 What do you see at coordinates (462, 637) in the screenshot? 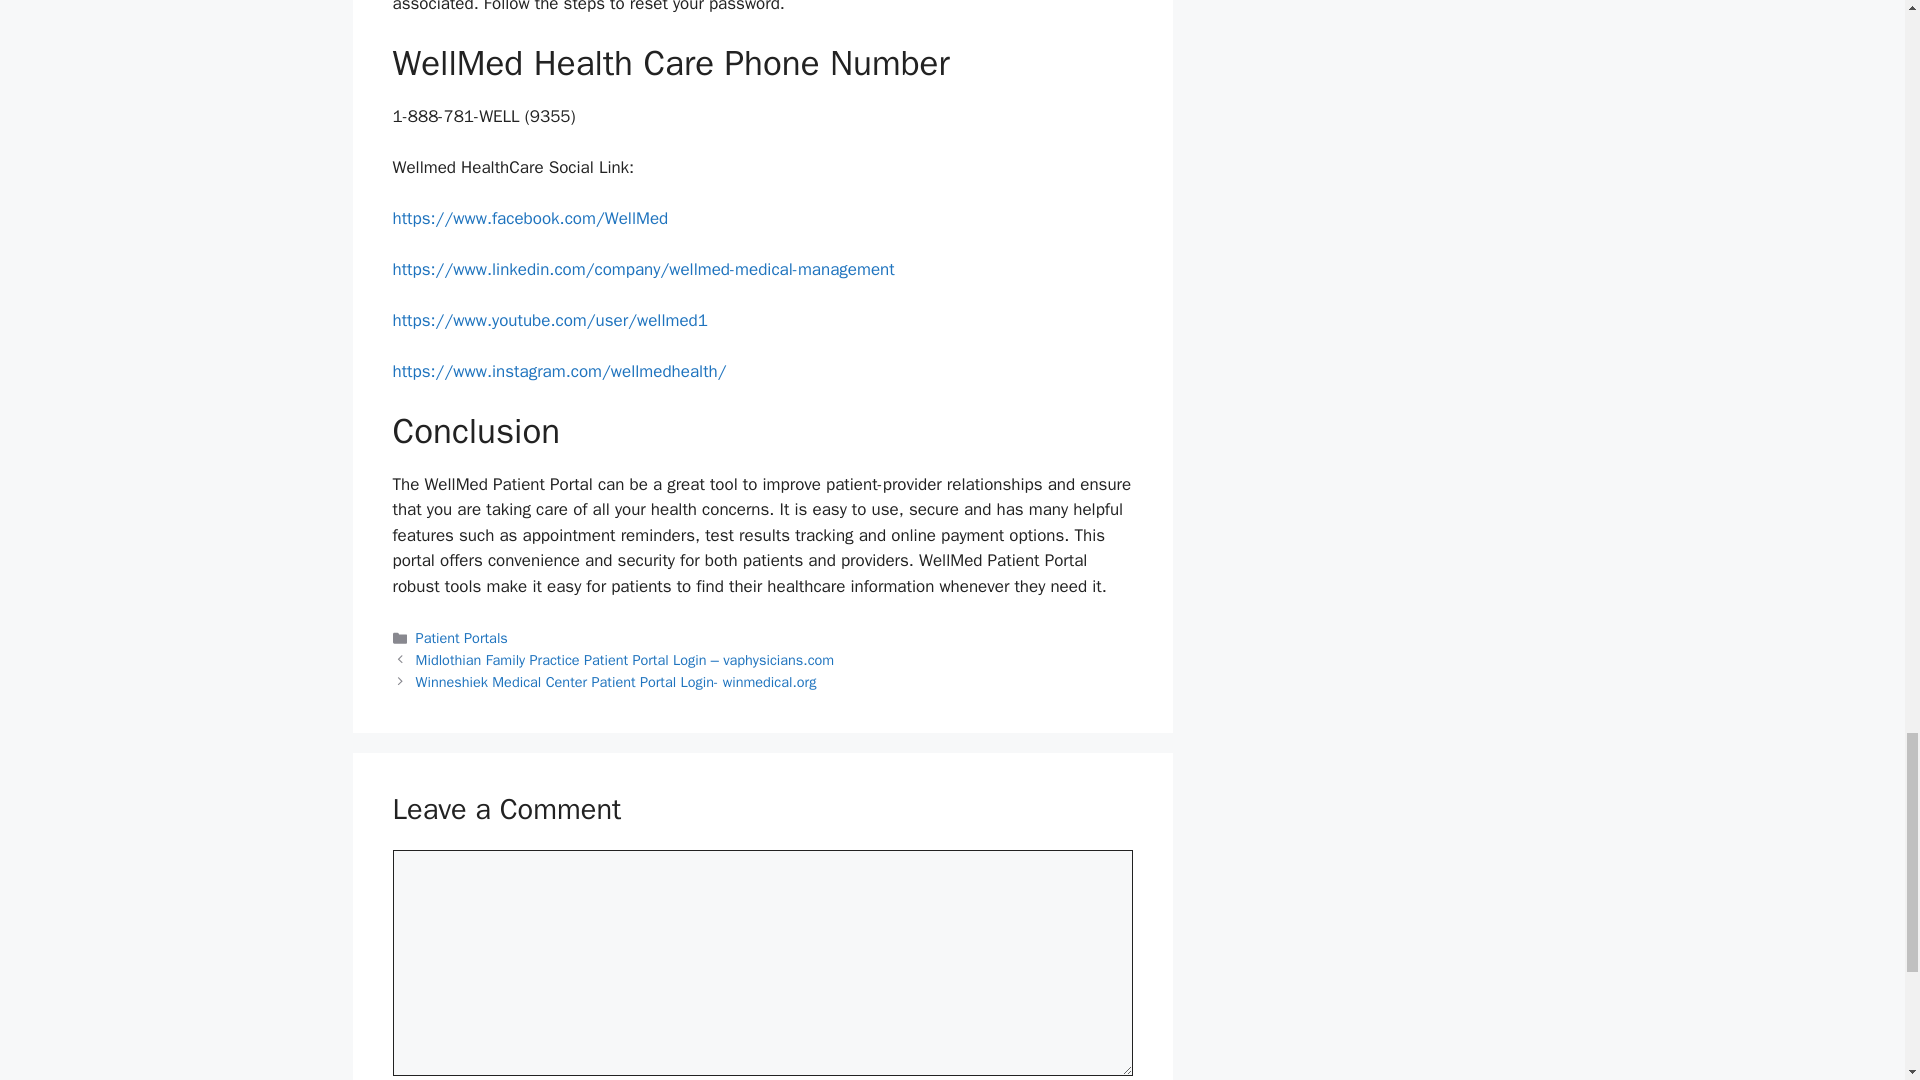
I see `Patient Portals` at bounding box center [462, 637].